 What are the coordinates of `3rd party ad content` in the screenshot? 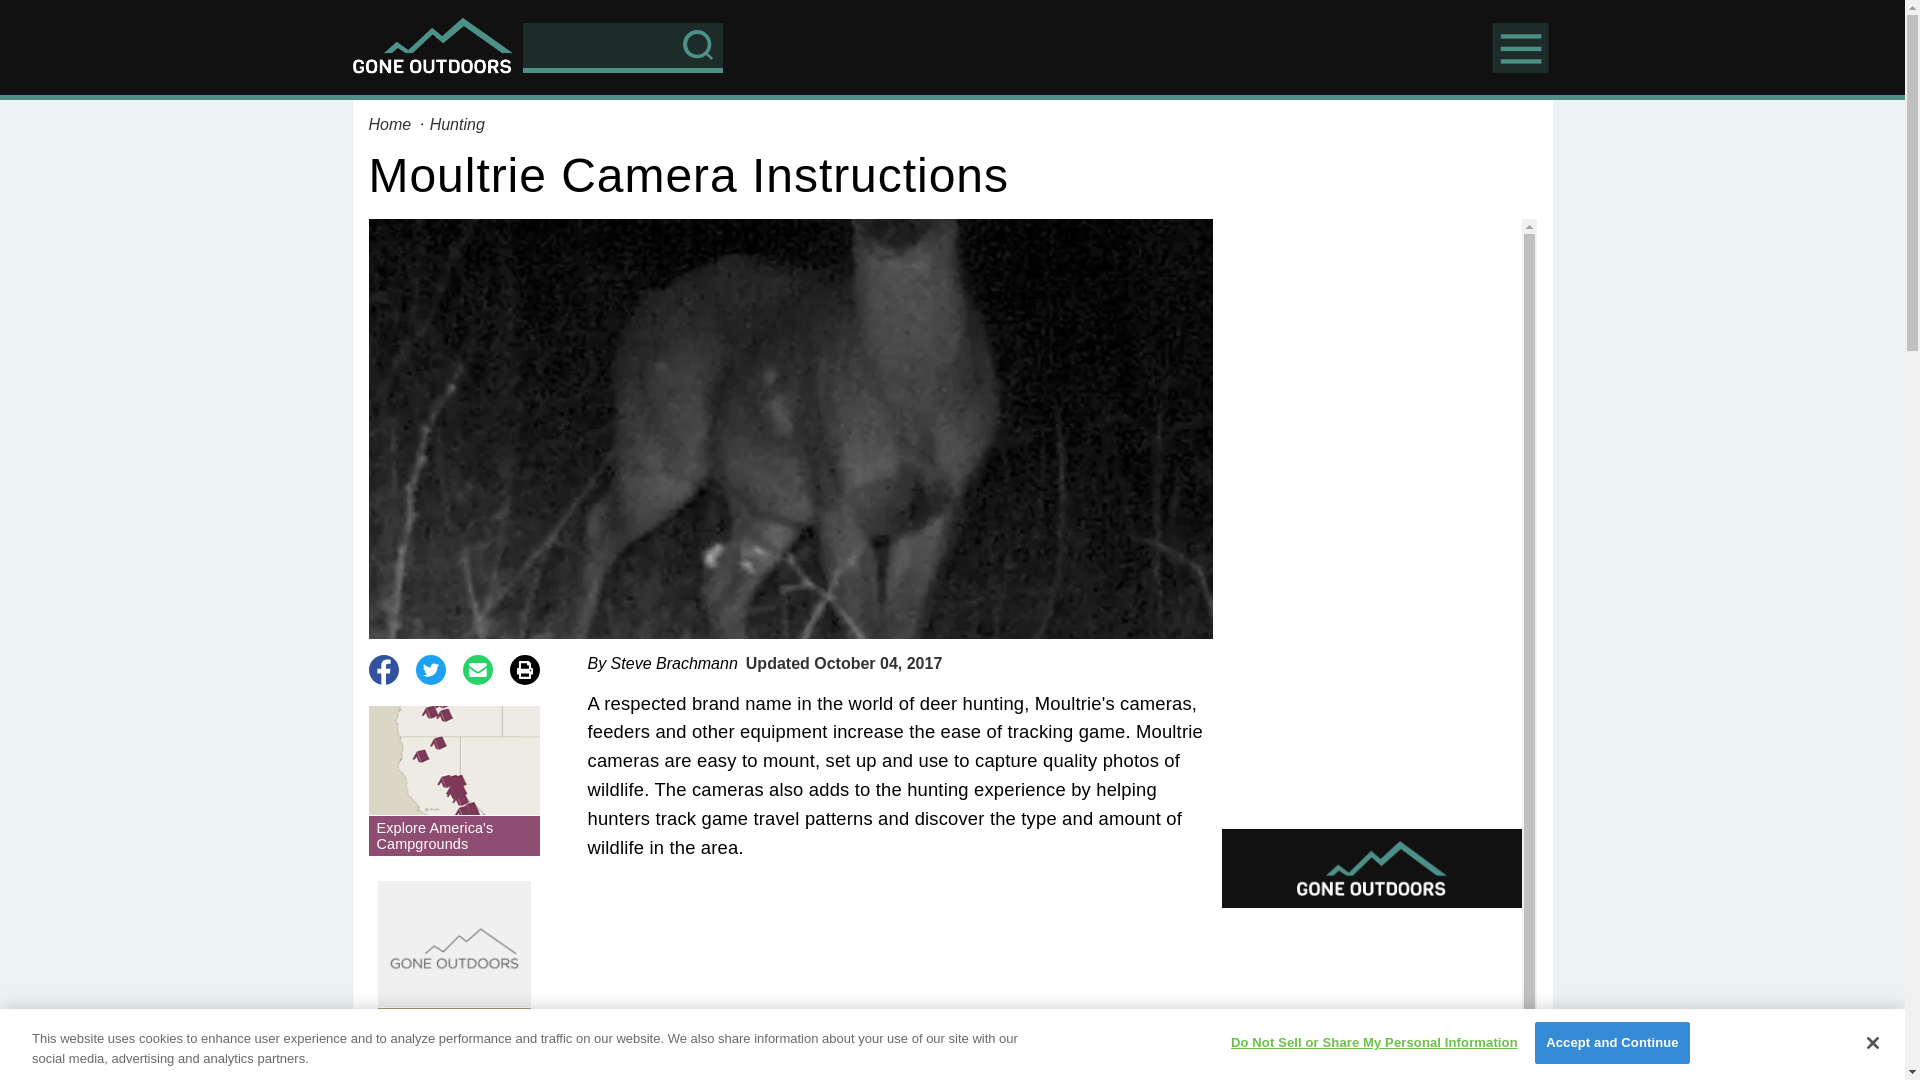 It's located at (900, 987).